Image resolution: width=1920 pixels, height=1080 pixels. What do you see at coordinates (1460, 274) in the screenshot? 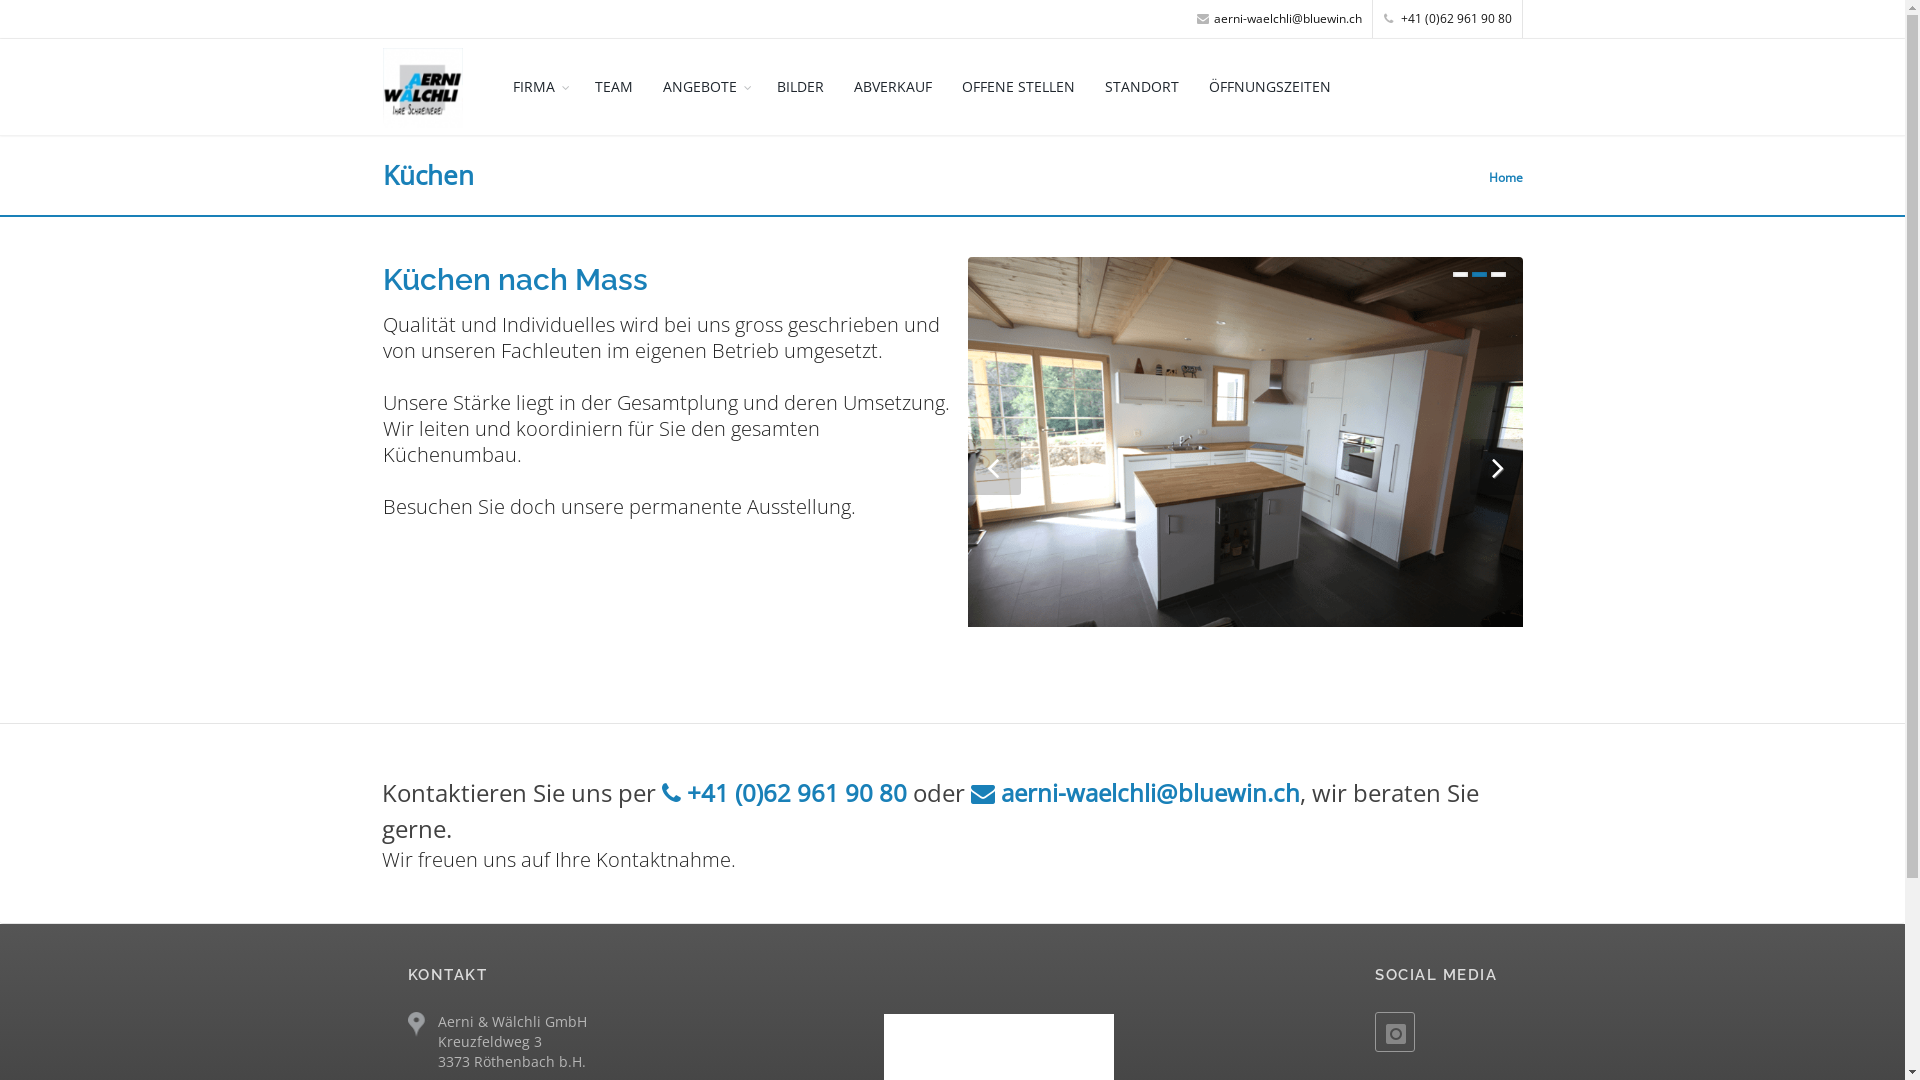
I see `1` at bounding box center [1460, 274].